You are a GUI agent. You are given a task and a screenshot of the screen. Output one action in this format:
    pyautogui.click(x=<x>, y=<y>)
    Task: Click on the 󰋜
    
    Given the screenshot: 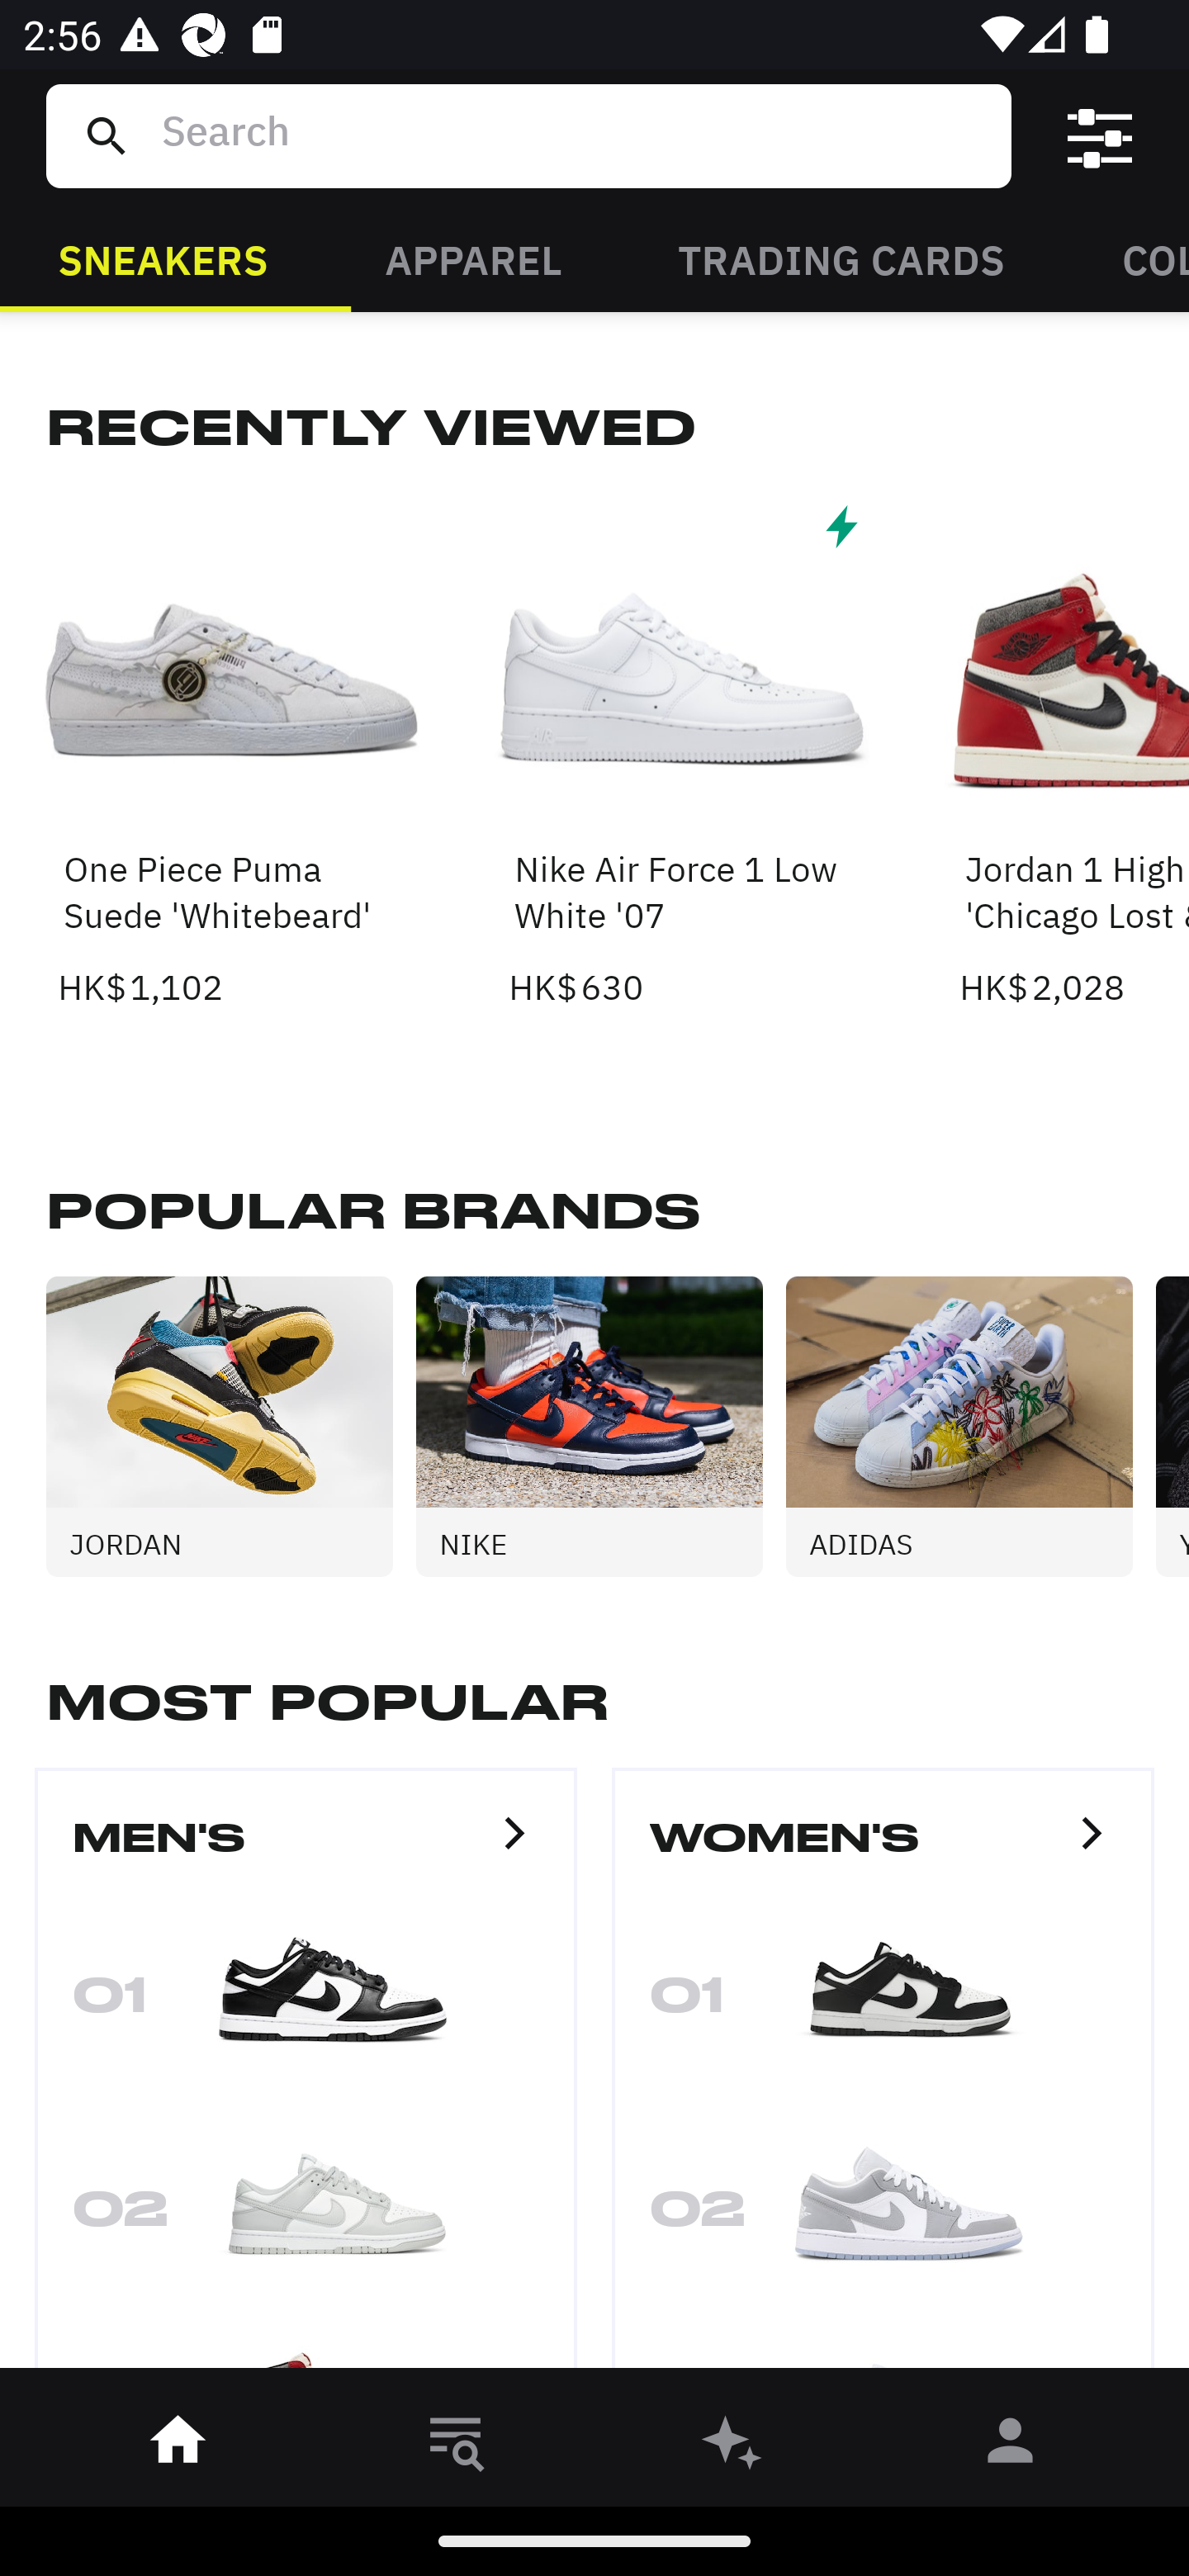 What is the action you would take?
    pyautogui.click(x=178, y=2446)
    